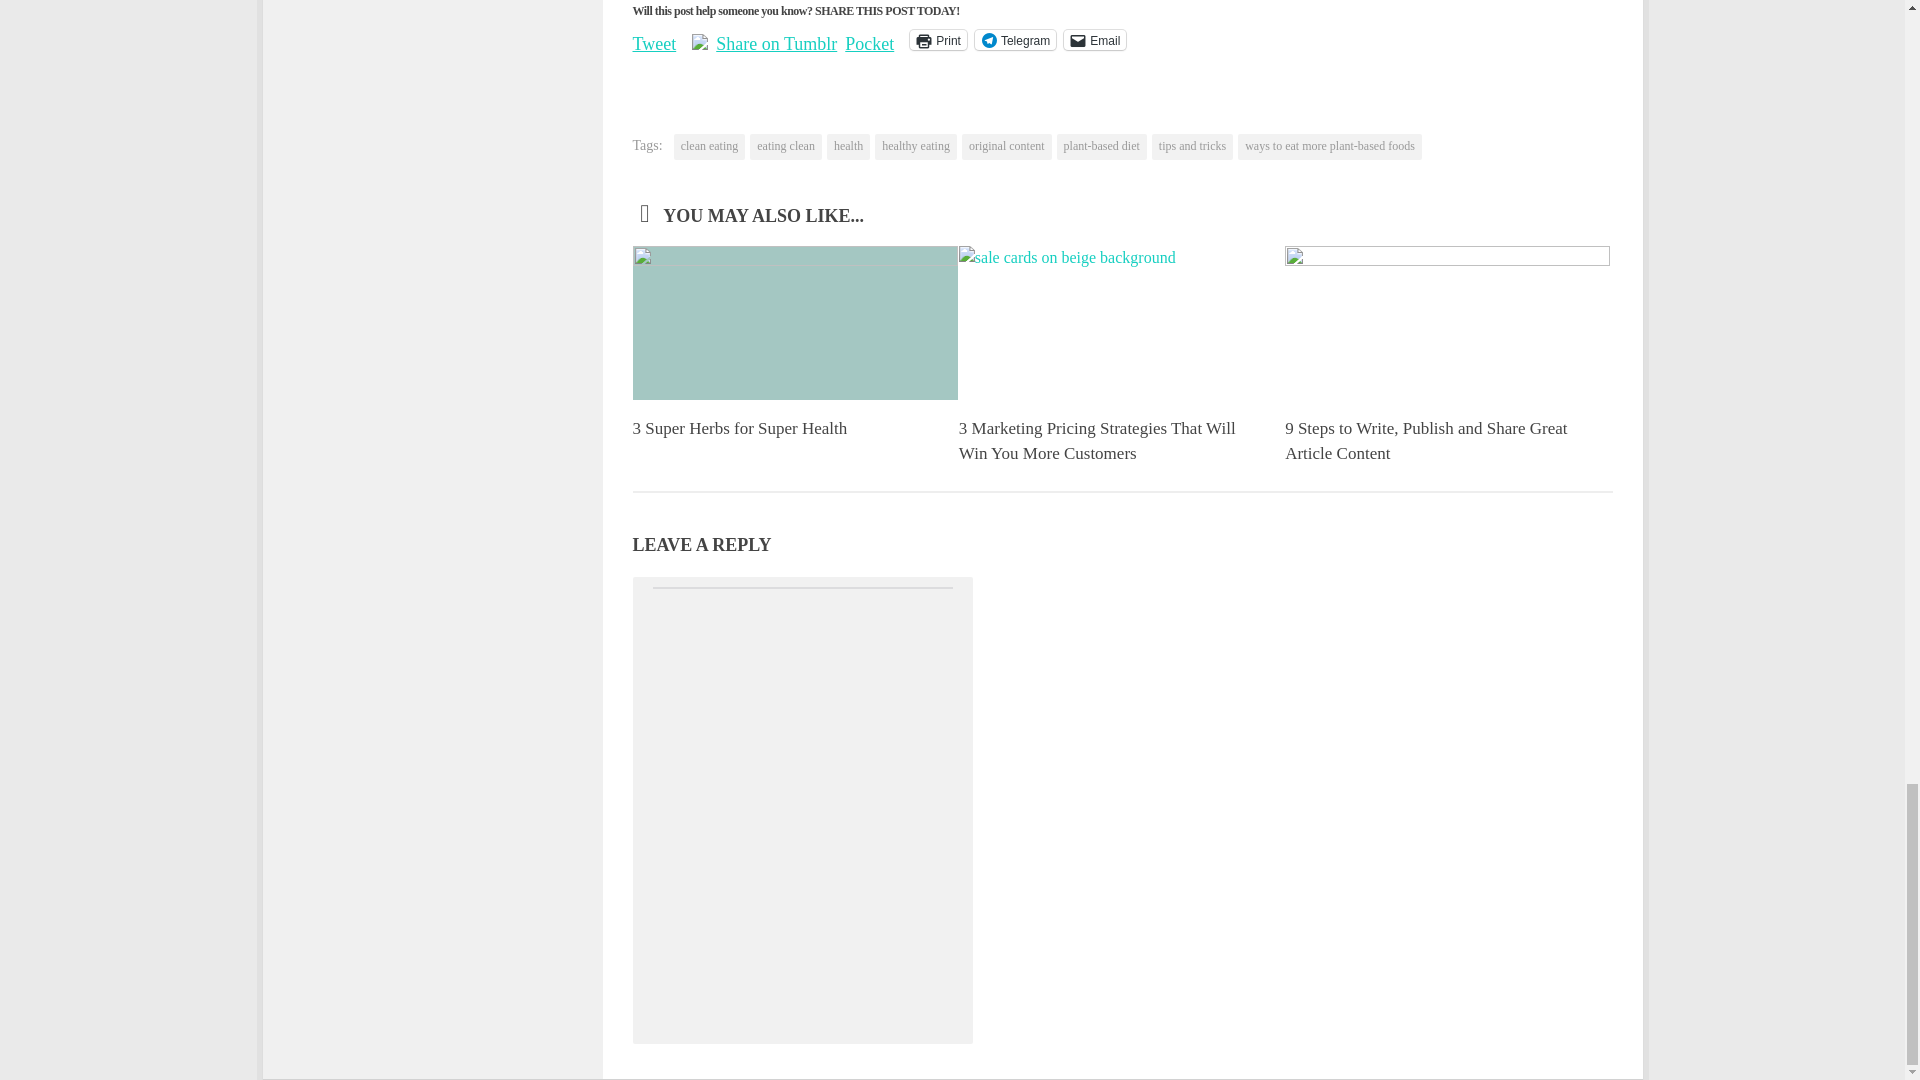  What do you see at coordinates (1016, 40) in the screenshot?
I see `Click to share on Telegram` at bounding box center [1016, 40].